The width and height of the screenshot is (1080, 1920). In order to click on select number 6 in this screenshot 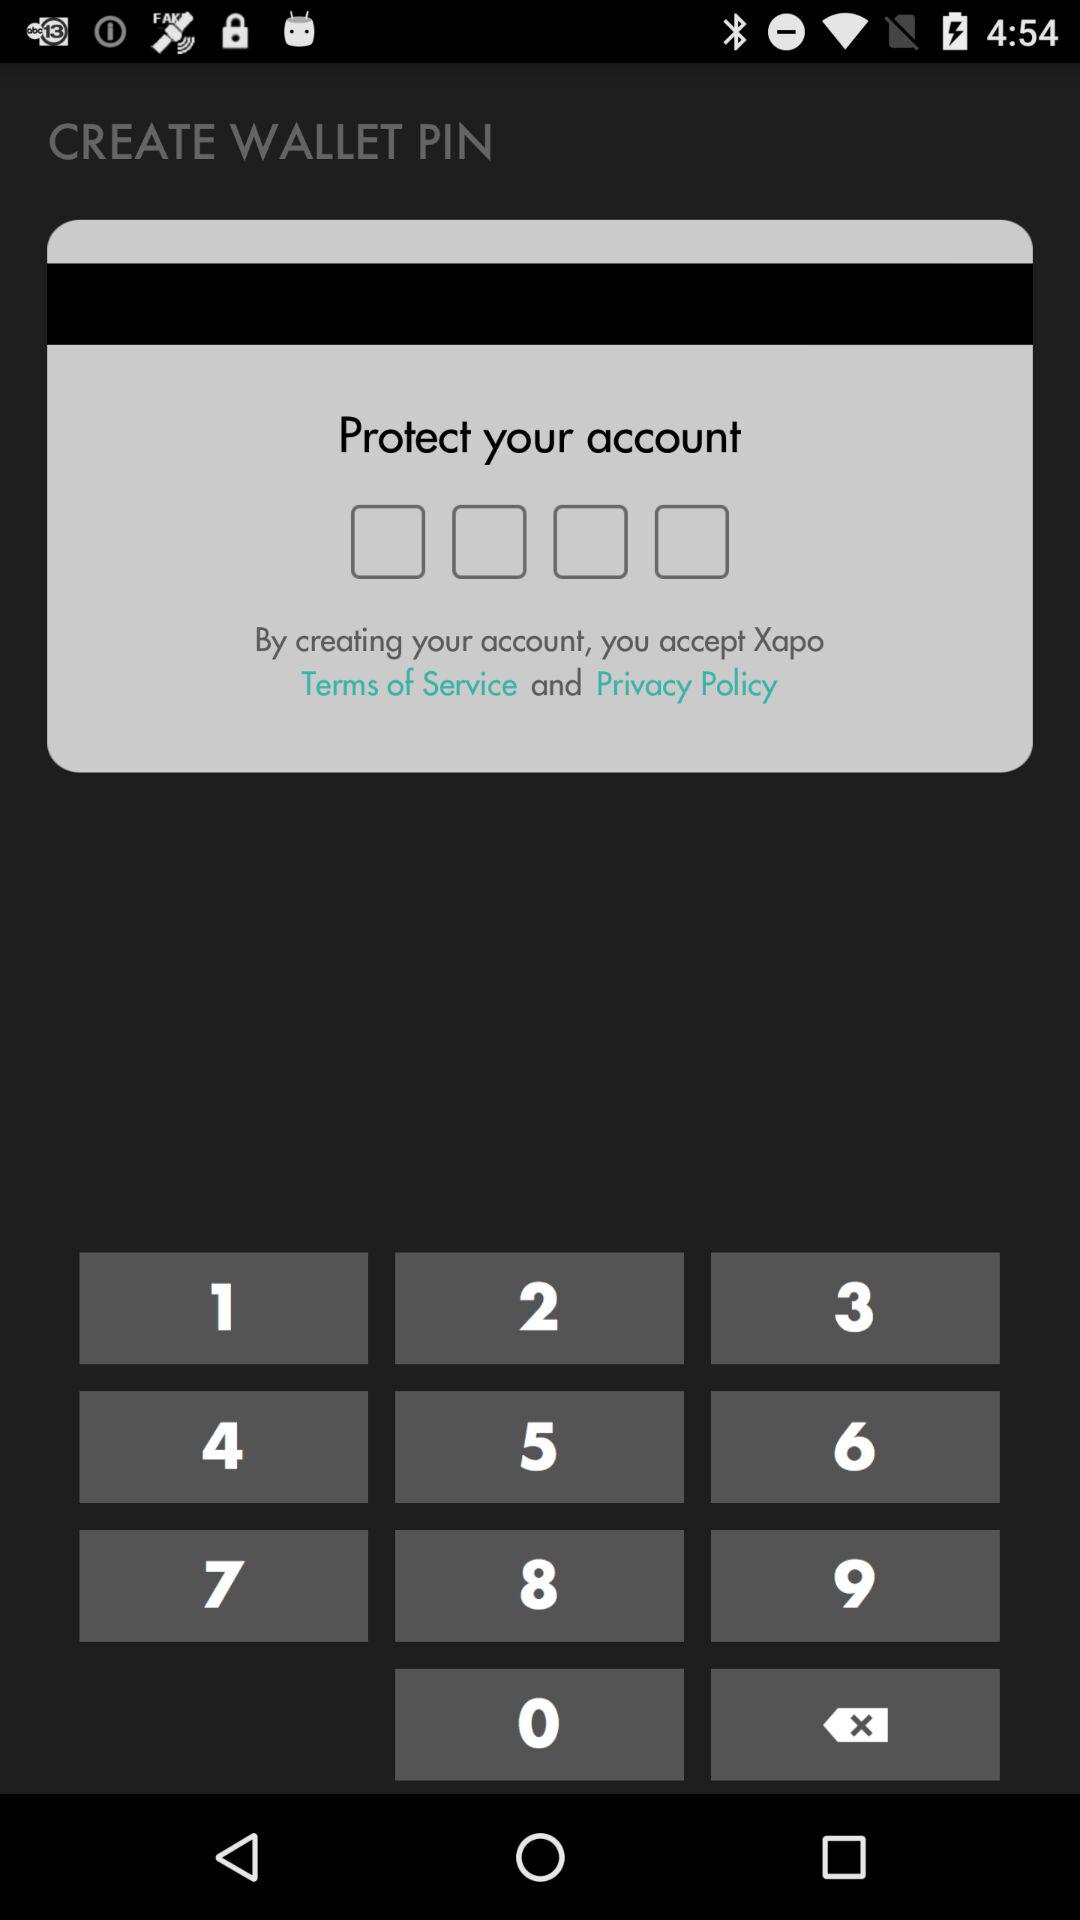, I will do `click(855, 1447)`.